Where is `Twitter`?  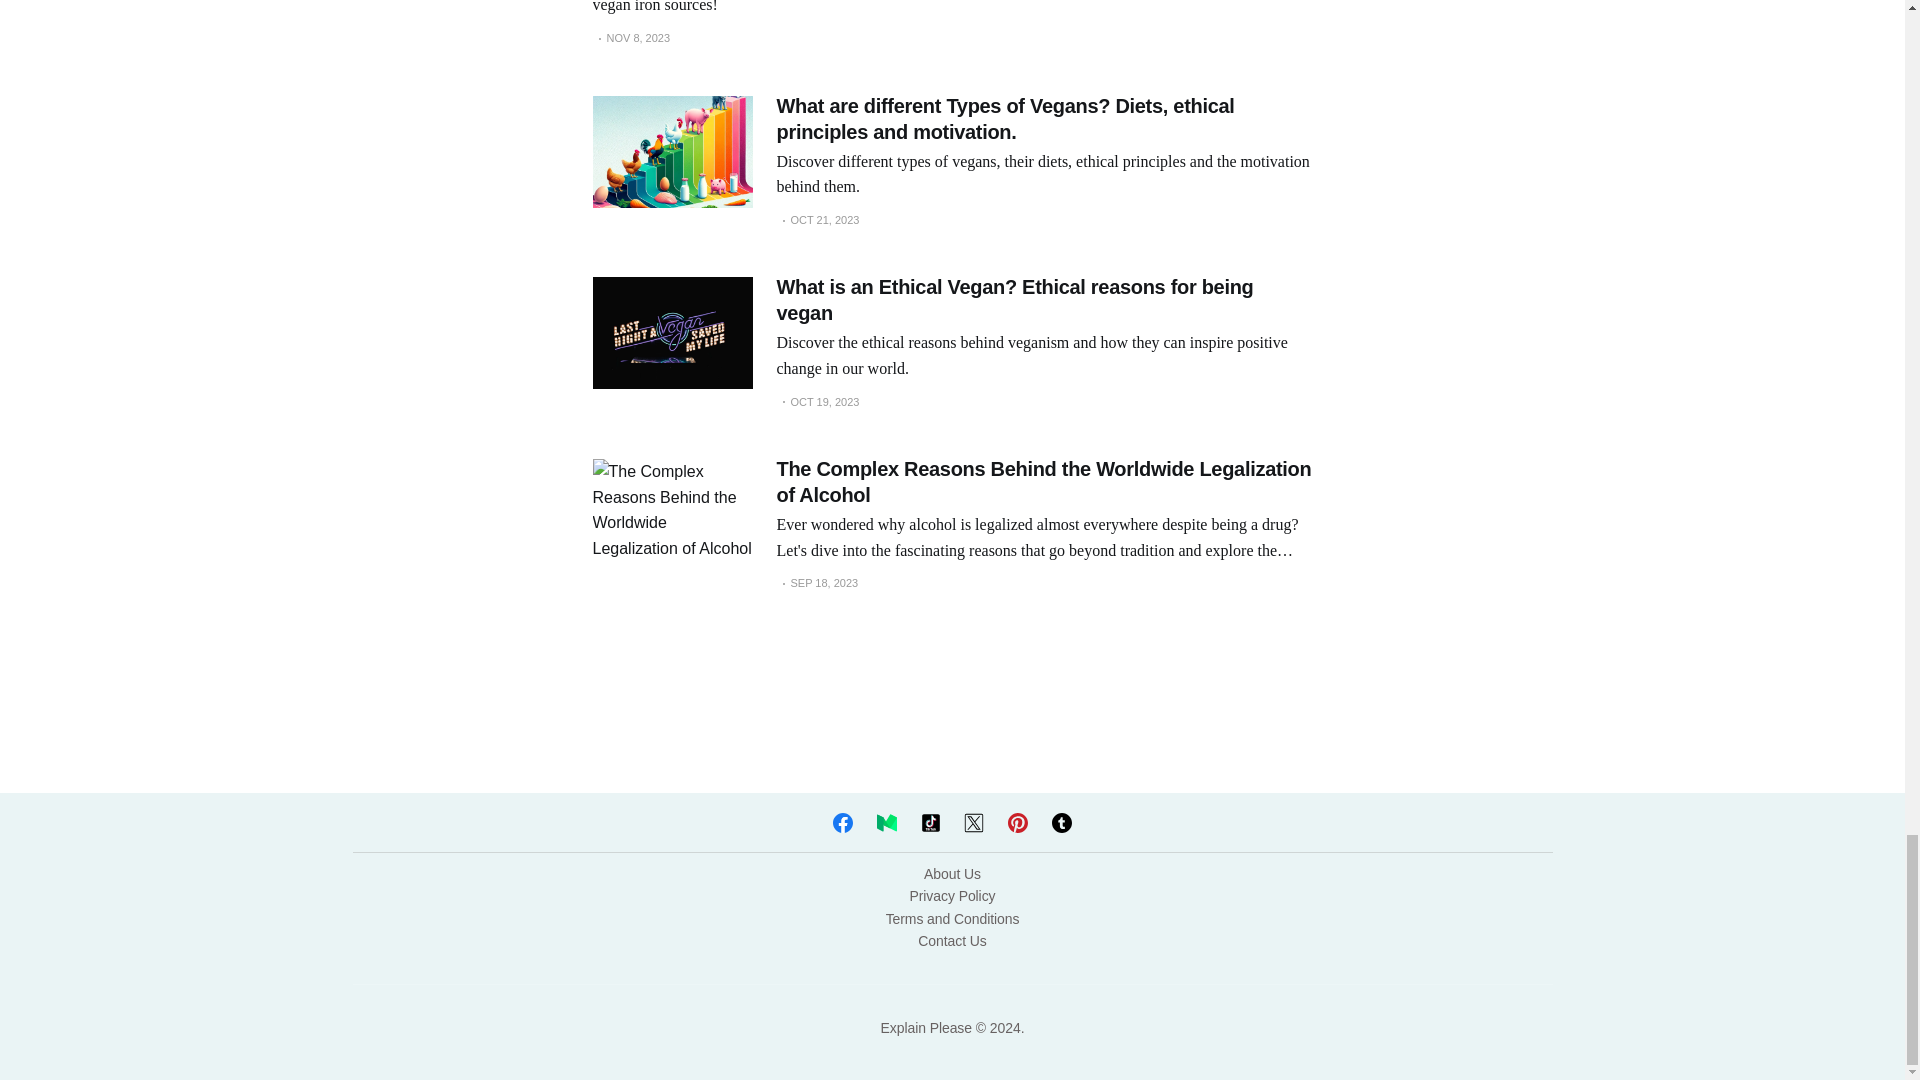 Twitter is located at coordinates (973, 824).